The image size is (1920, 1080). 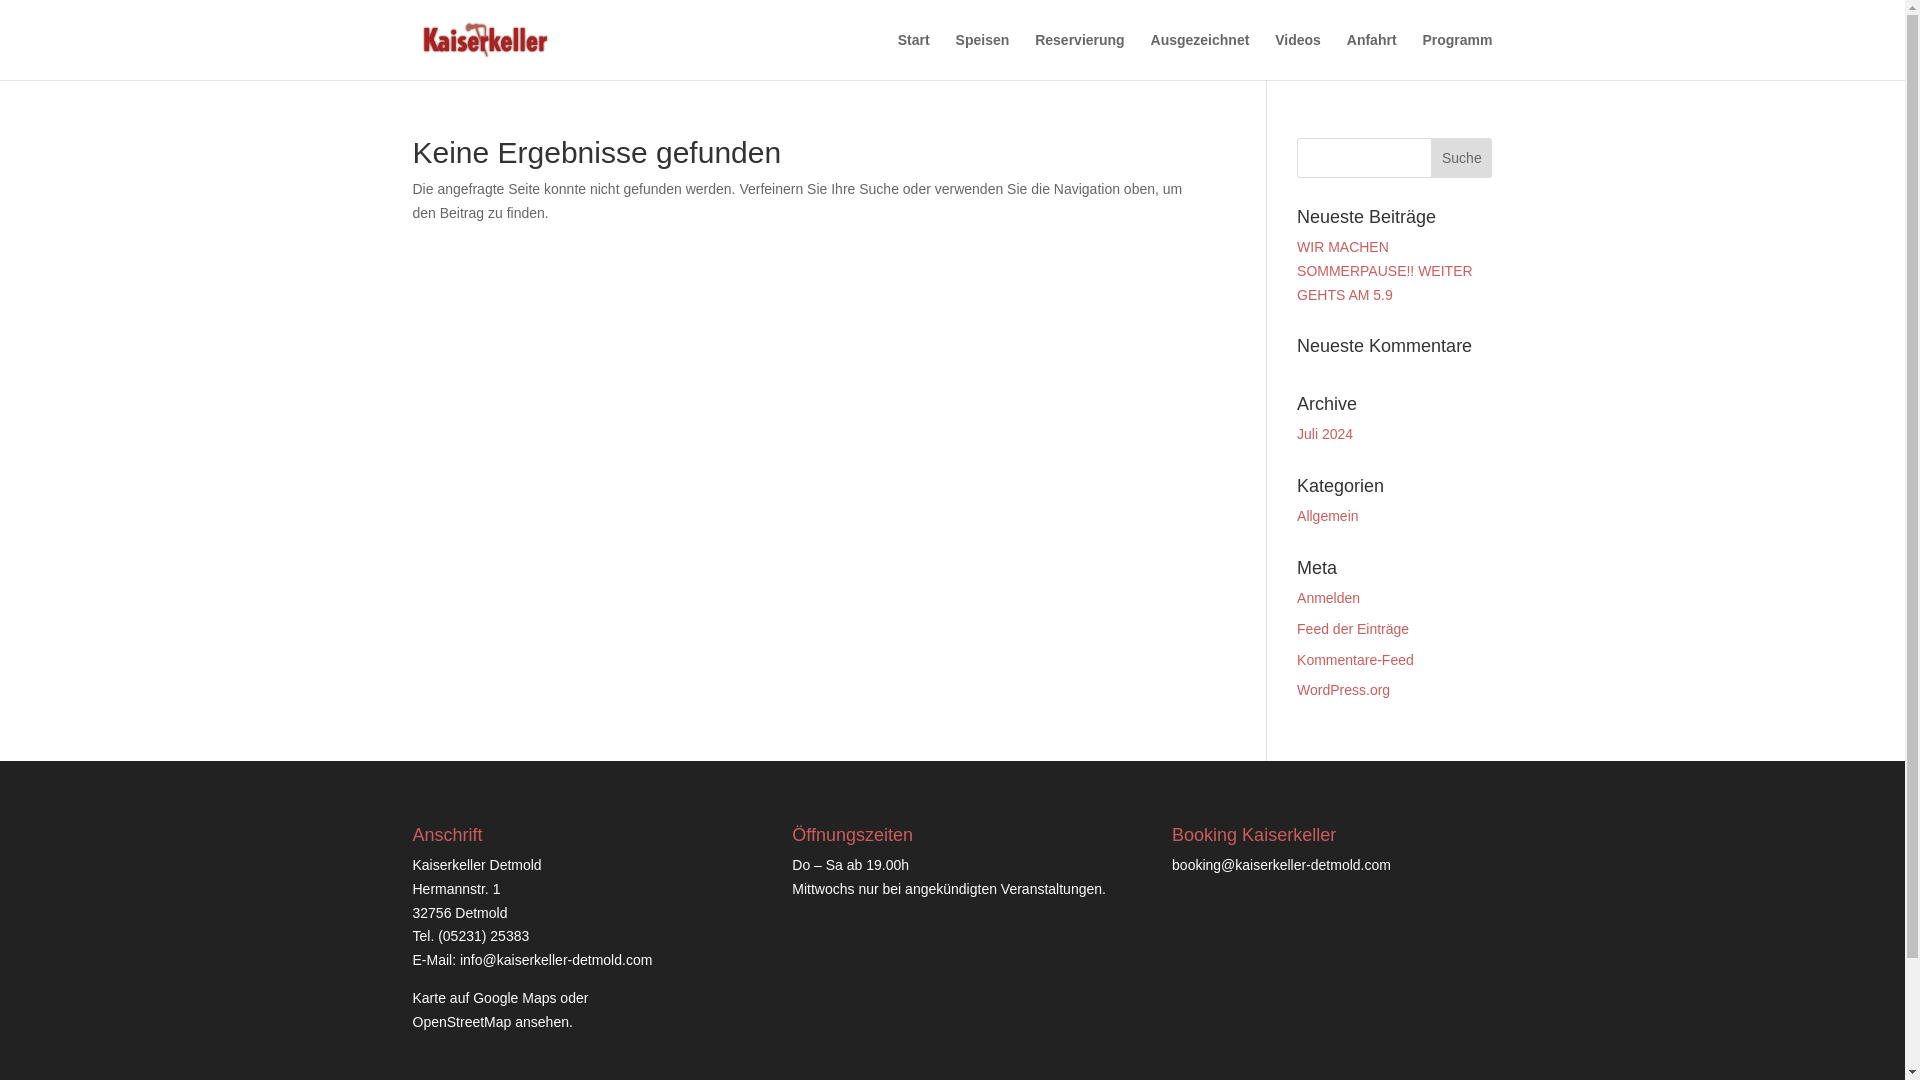 I want to click on Google Maps, so click(x=514, y=998).